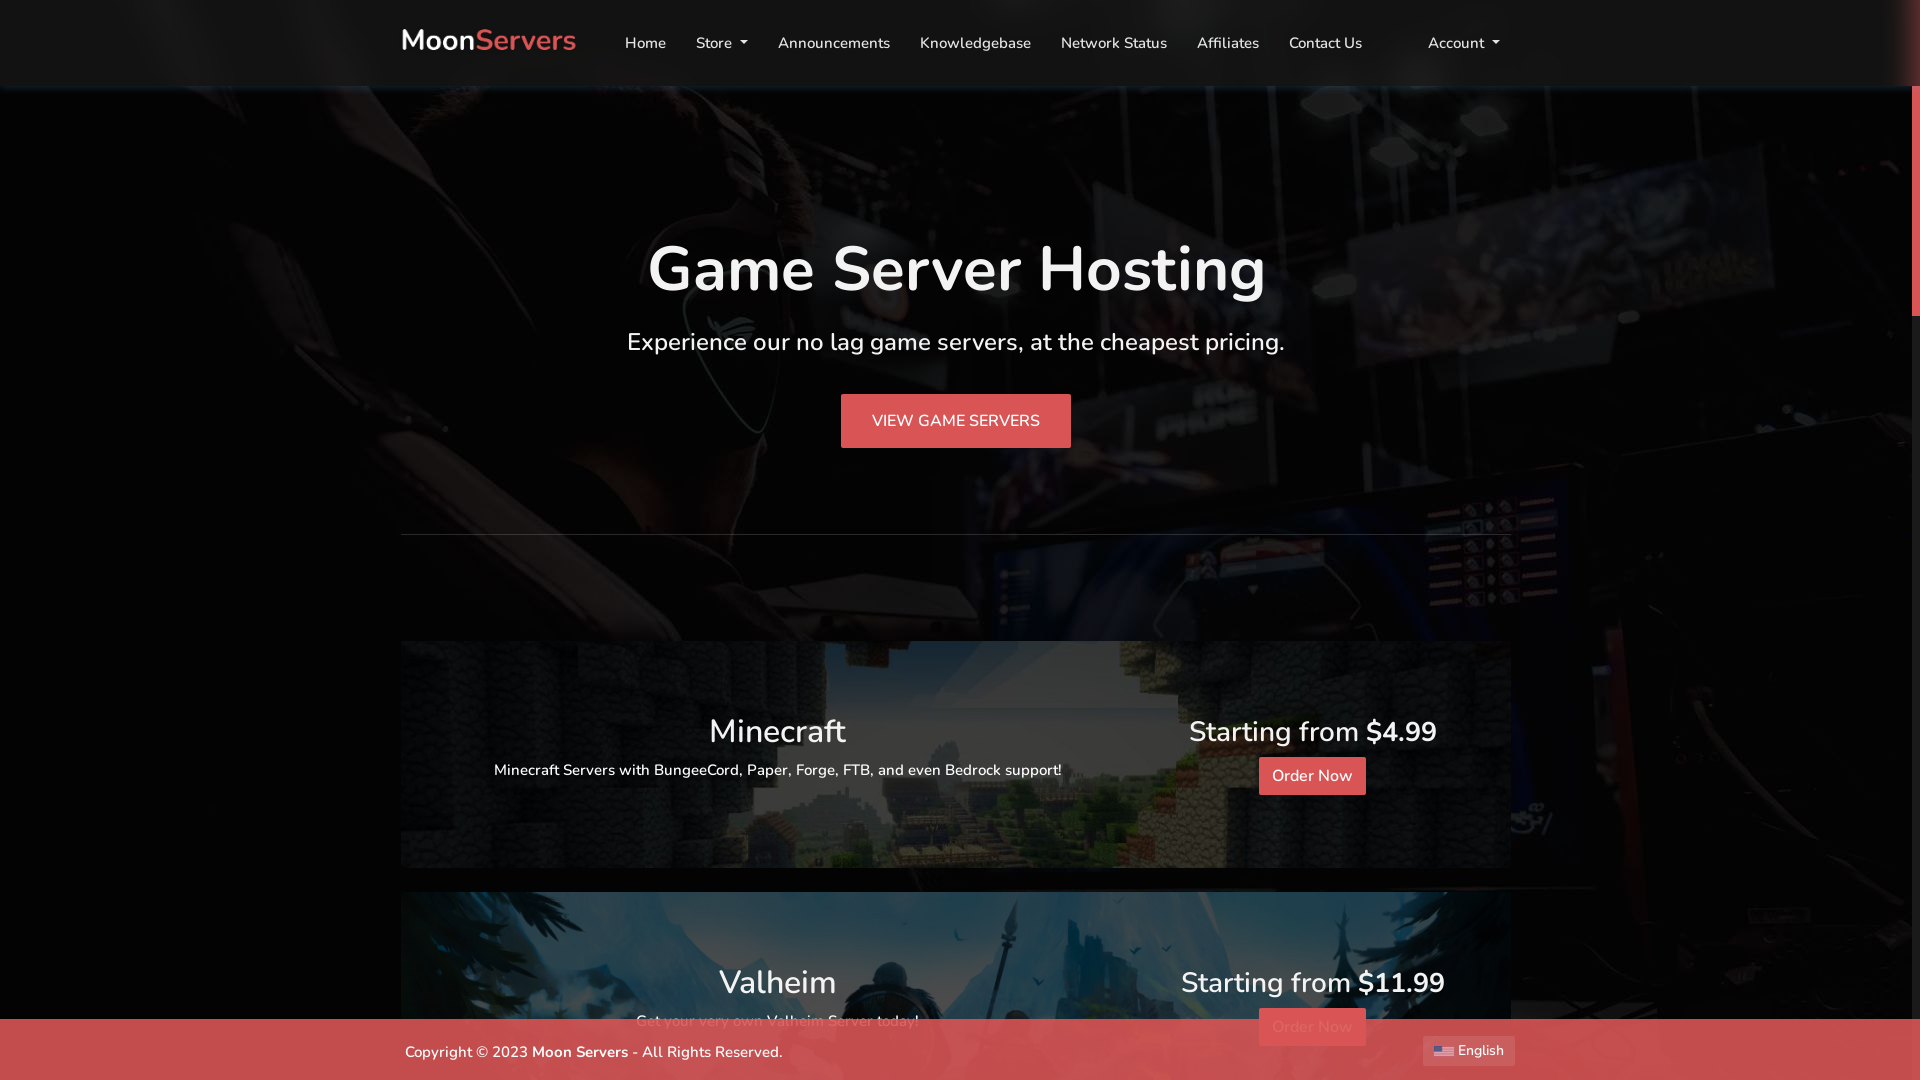 The height and width of the screenshot is (1080, 1920). I want to click on VIEW GAME SERVERS, so click(956, 417).